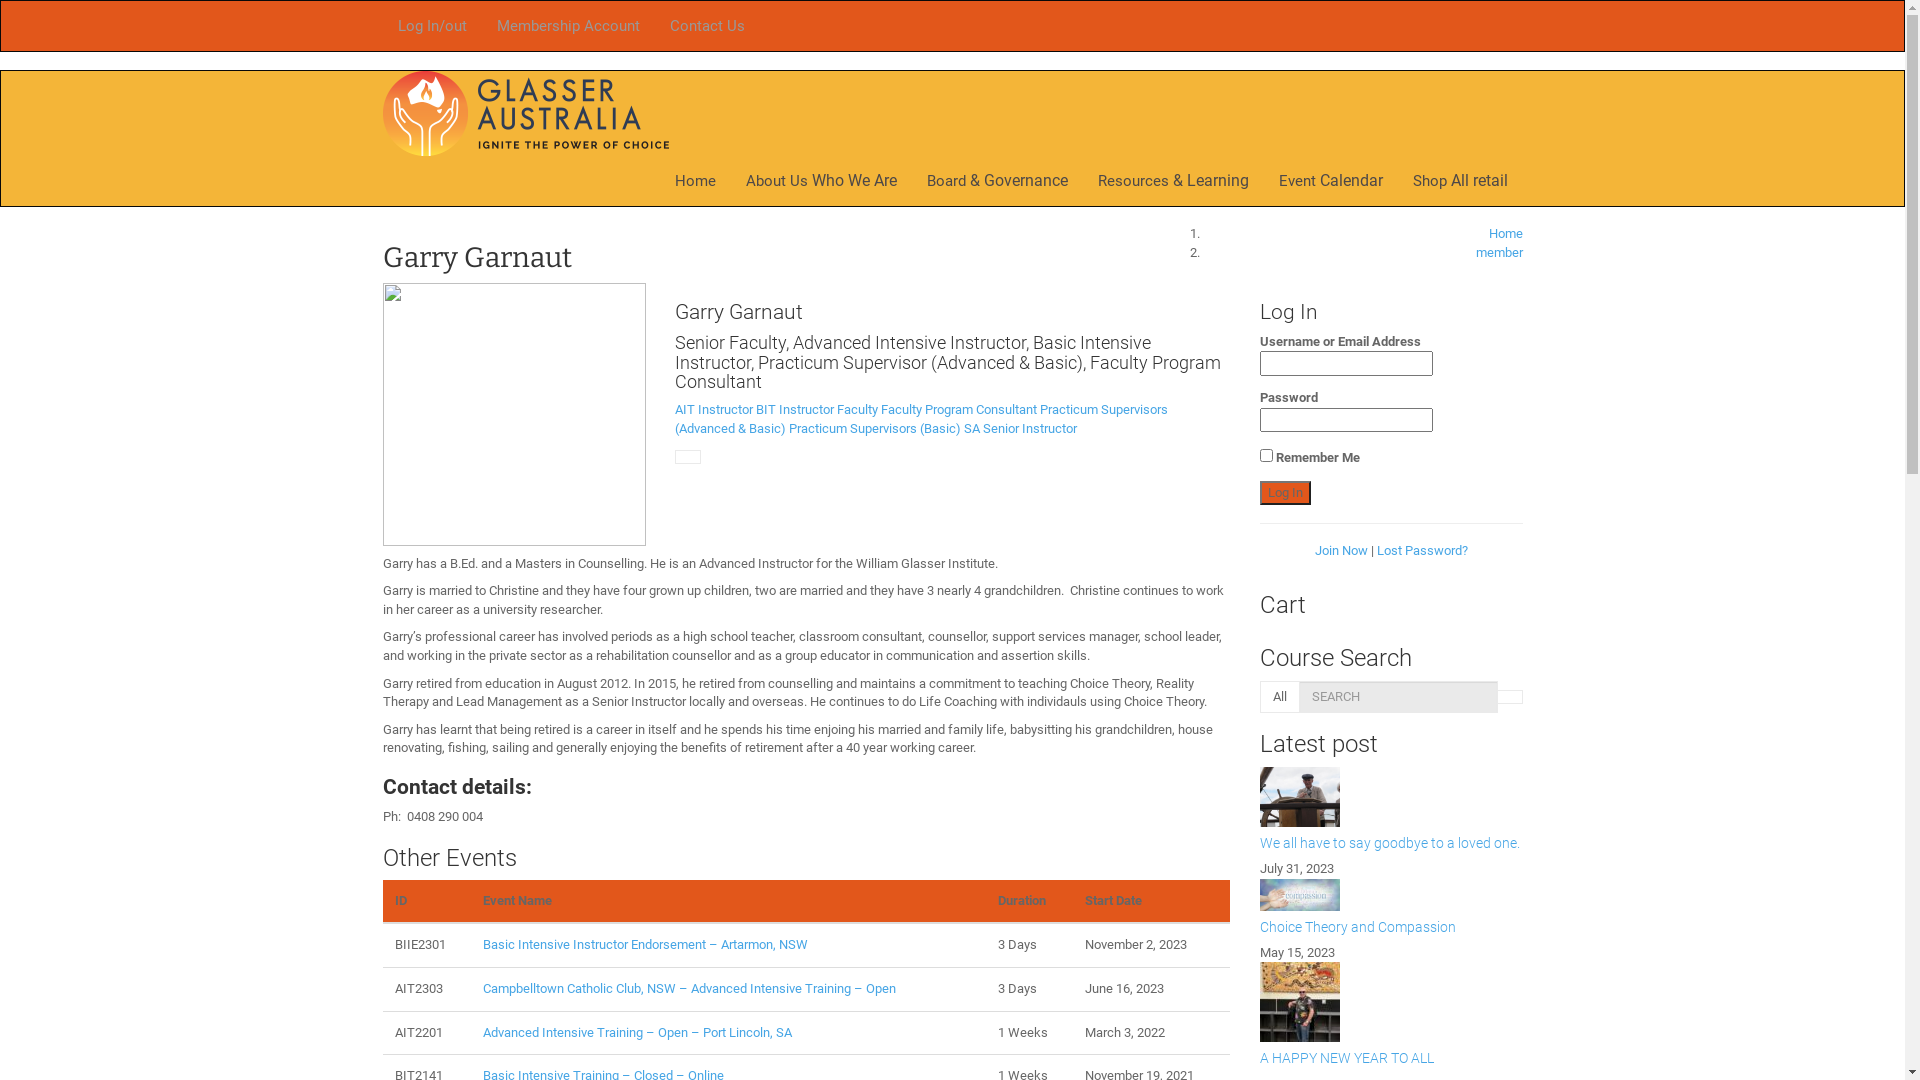  Describe the element at coordinates (1280, 698) in the screenshot. I see `All` at that location.